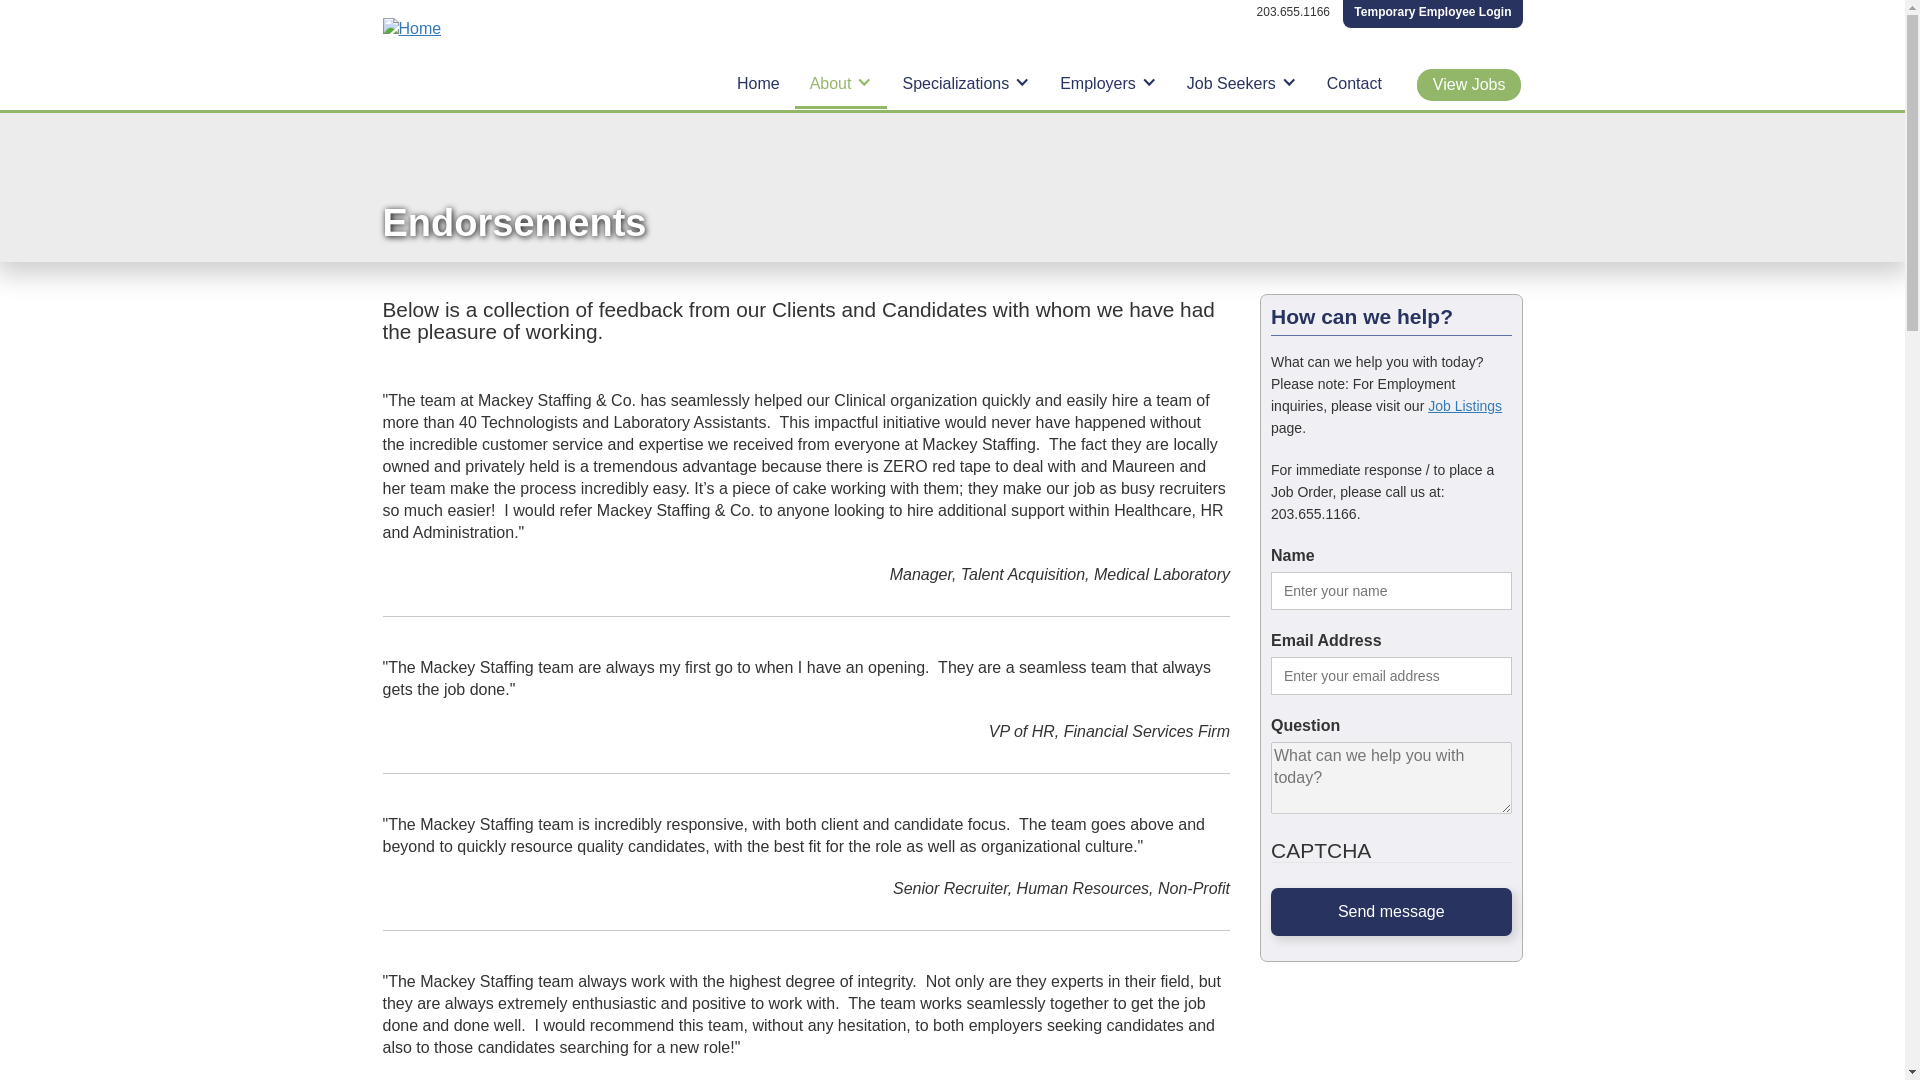 This screenshot has height=1080, width=1920. Describe the element at coordinates (1464, 406) in the screenshot. I see `Job Listings` at that location.